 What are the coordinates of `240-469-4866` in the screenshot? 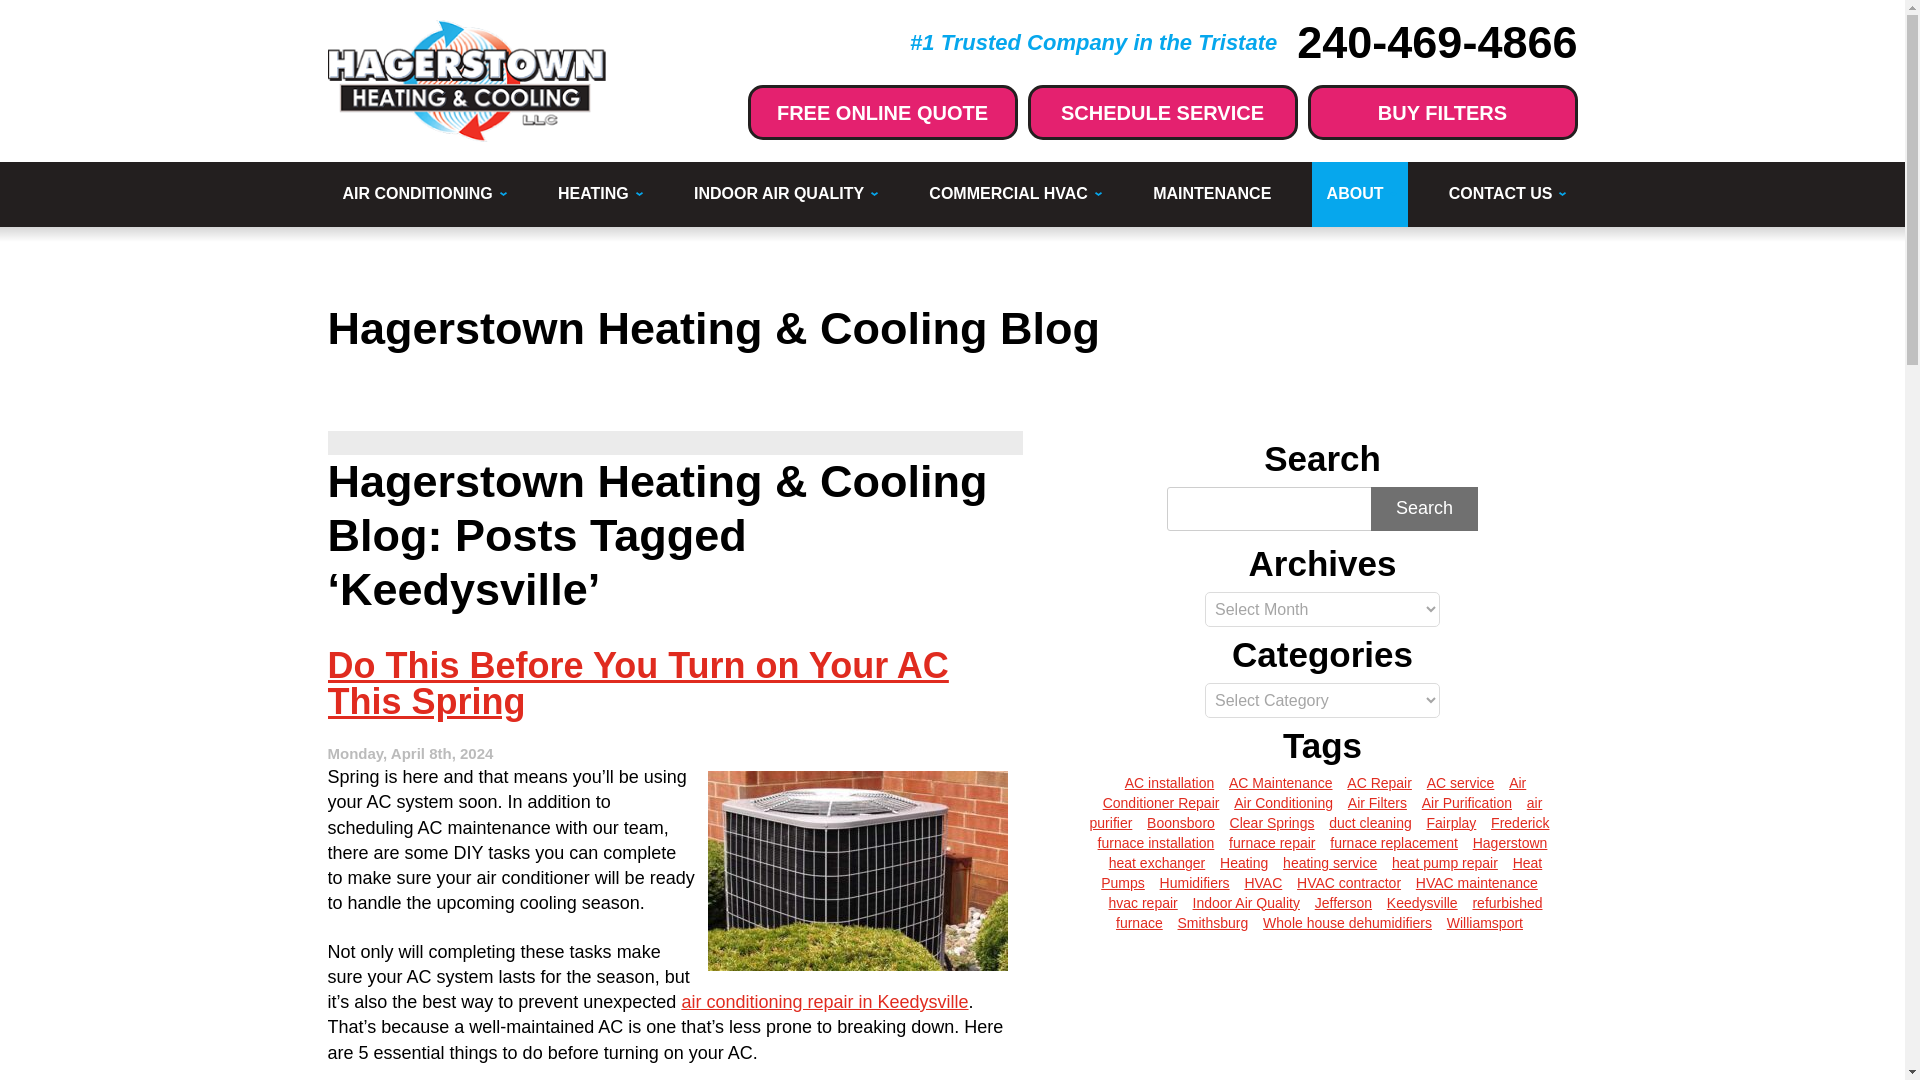 It's located at (1436, 42).